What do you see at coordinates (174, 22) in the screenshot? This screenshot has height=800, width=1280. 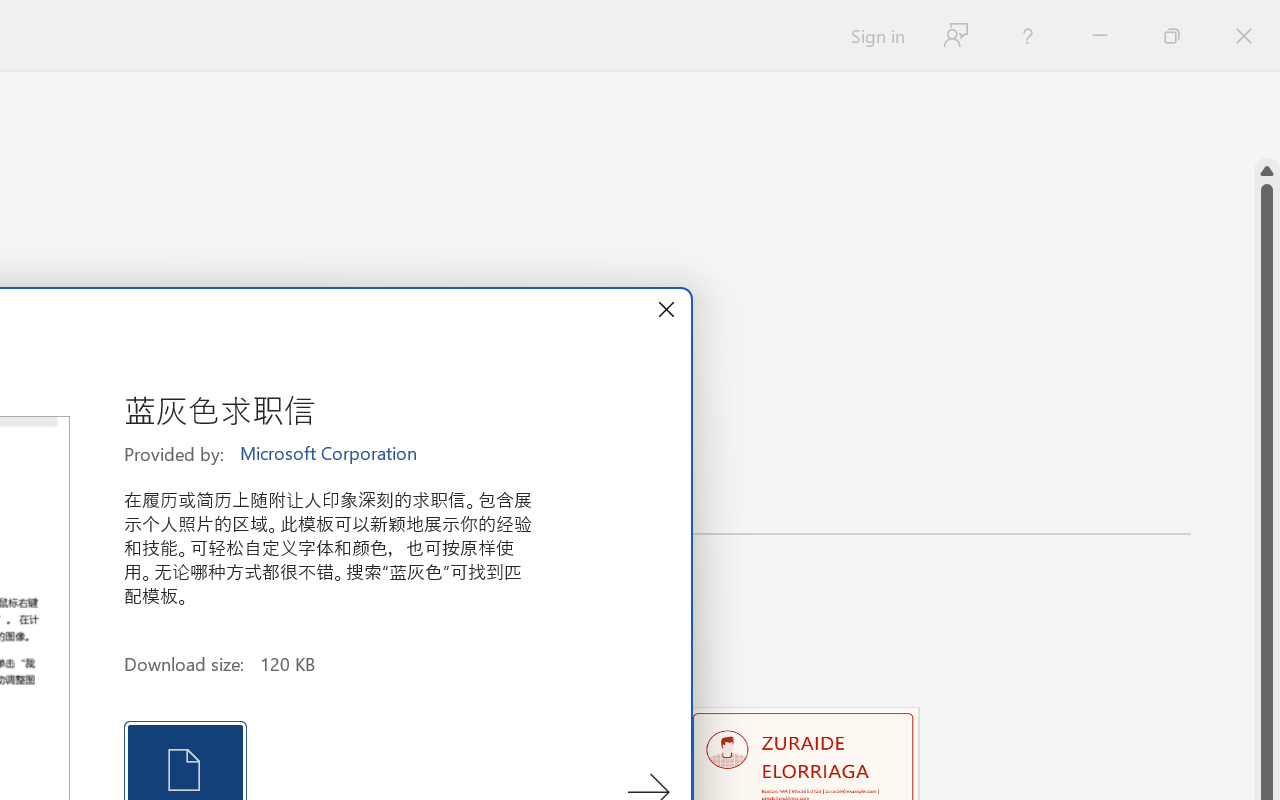 I see `Chrome Web Store - Color themes by Chrome` at bounding box center [174, 22].